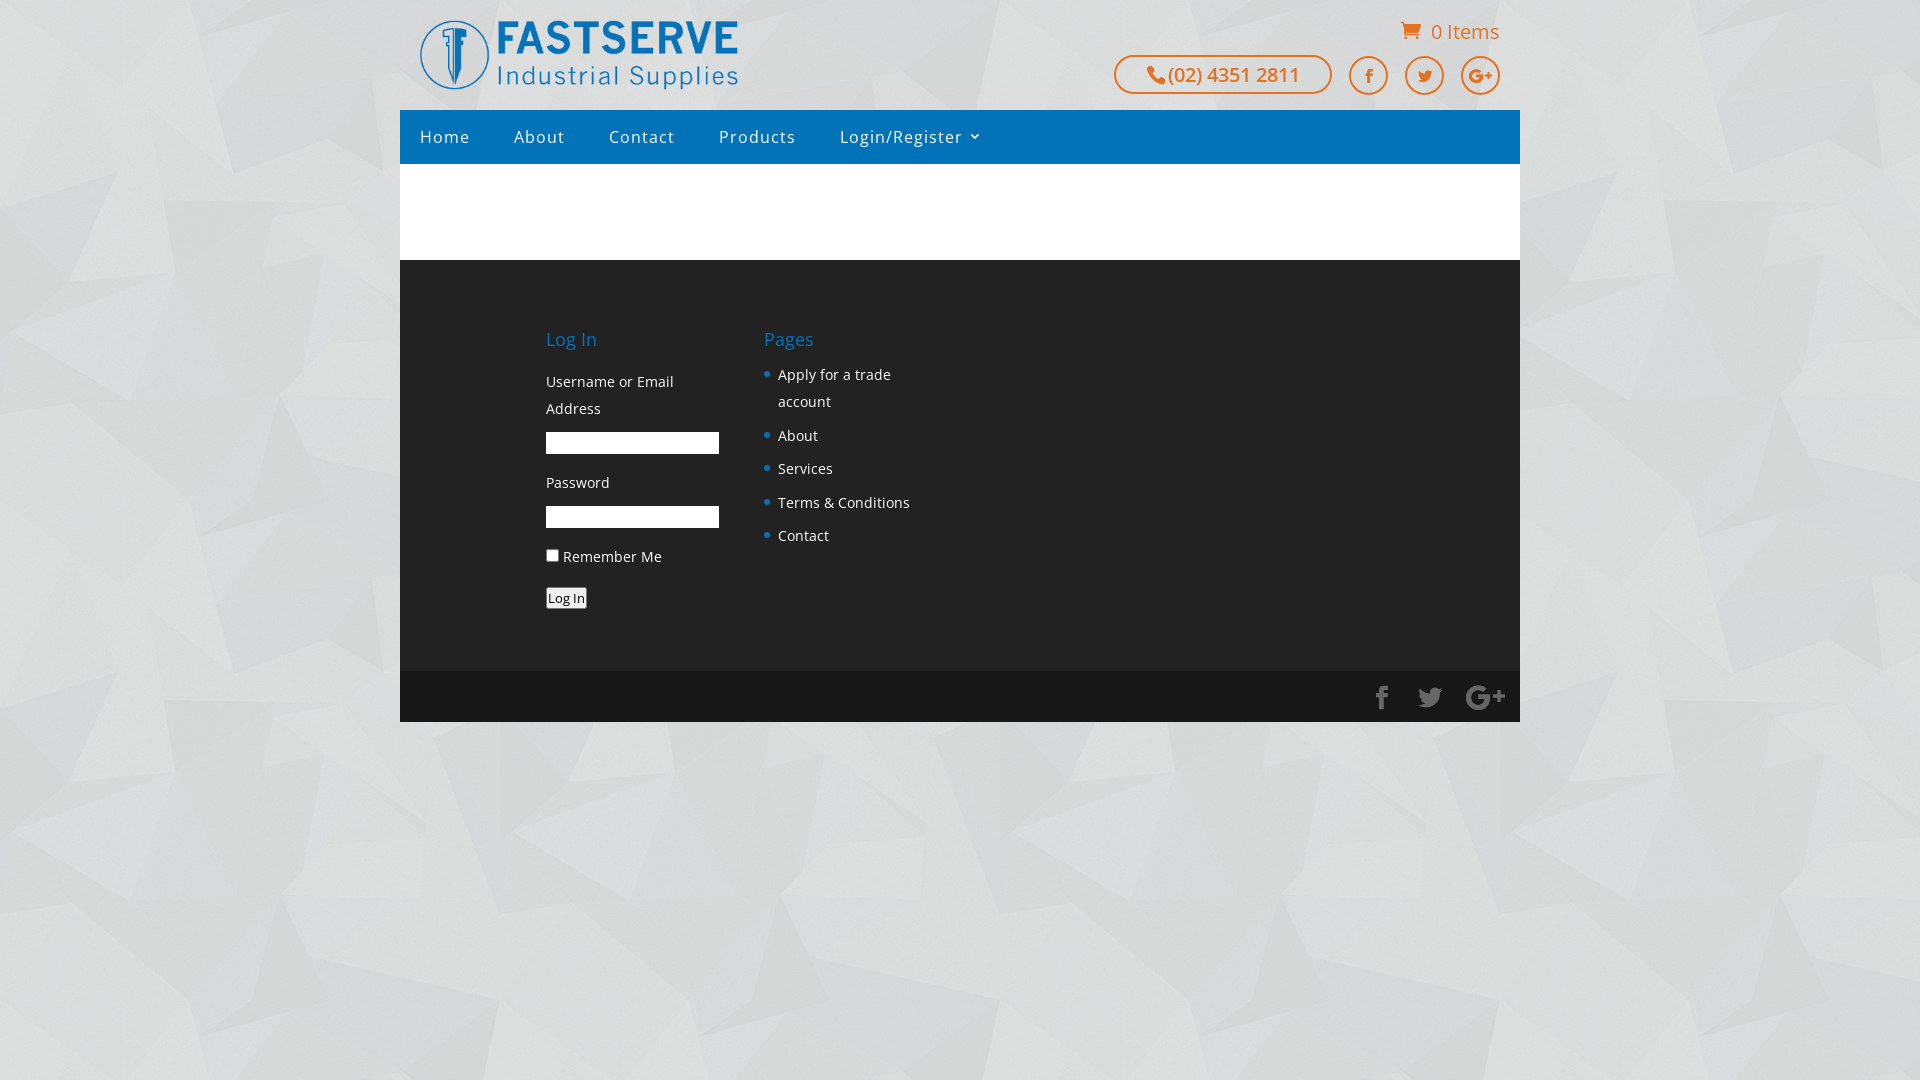  I want to click on 0 Items, so click(1450, 32).